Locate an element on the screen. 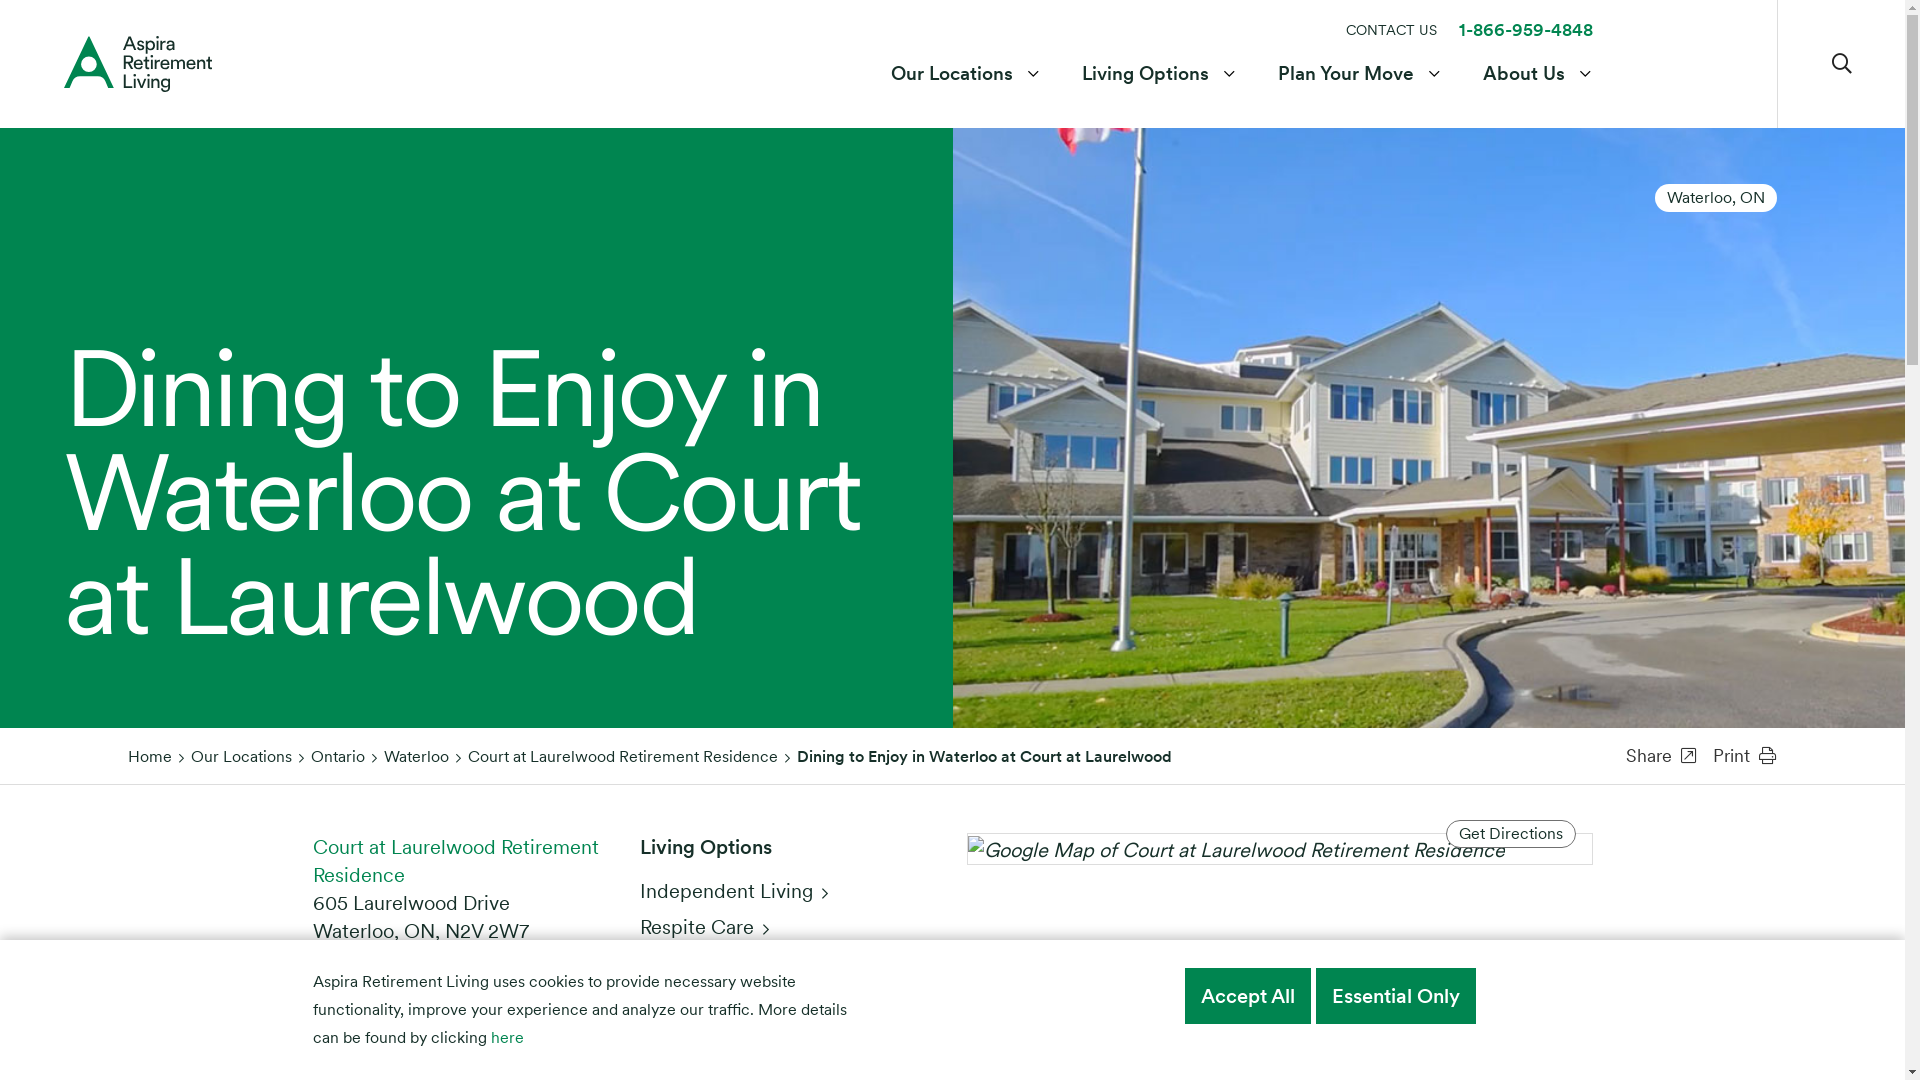 Image resolution: width=1920 pixels, height=1080 pixels. Essential Only is located at coordinates (1396, 996).